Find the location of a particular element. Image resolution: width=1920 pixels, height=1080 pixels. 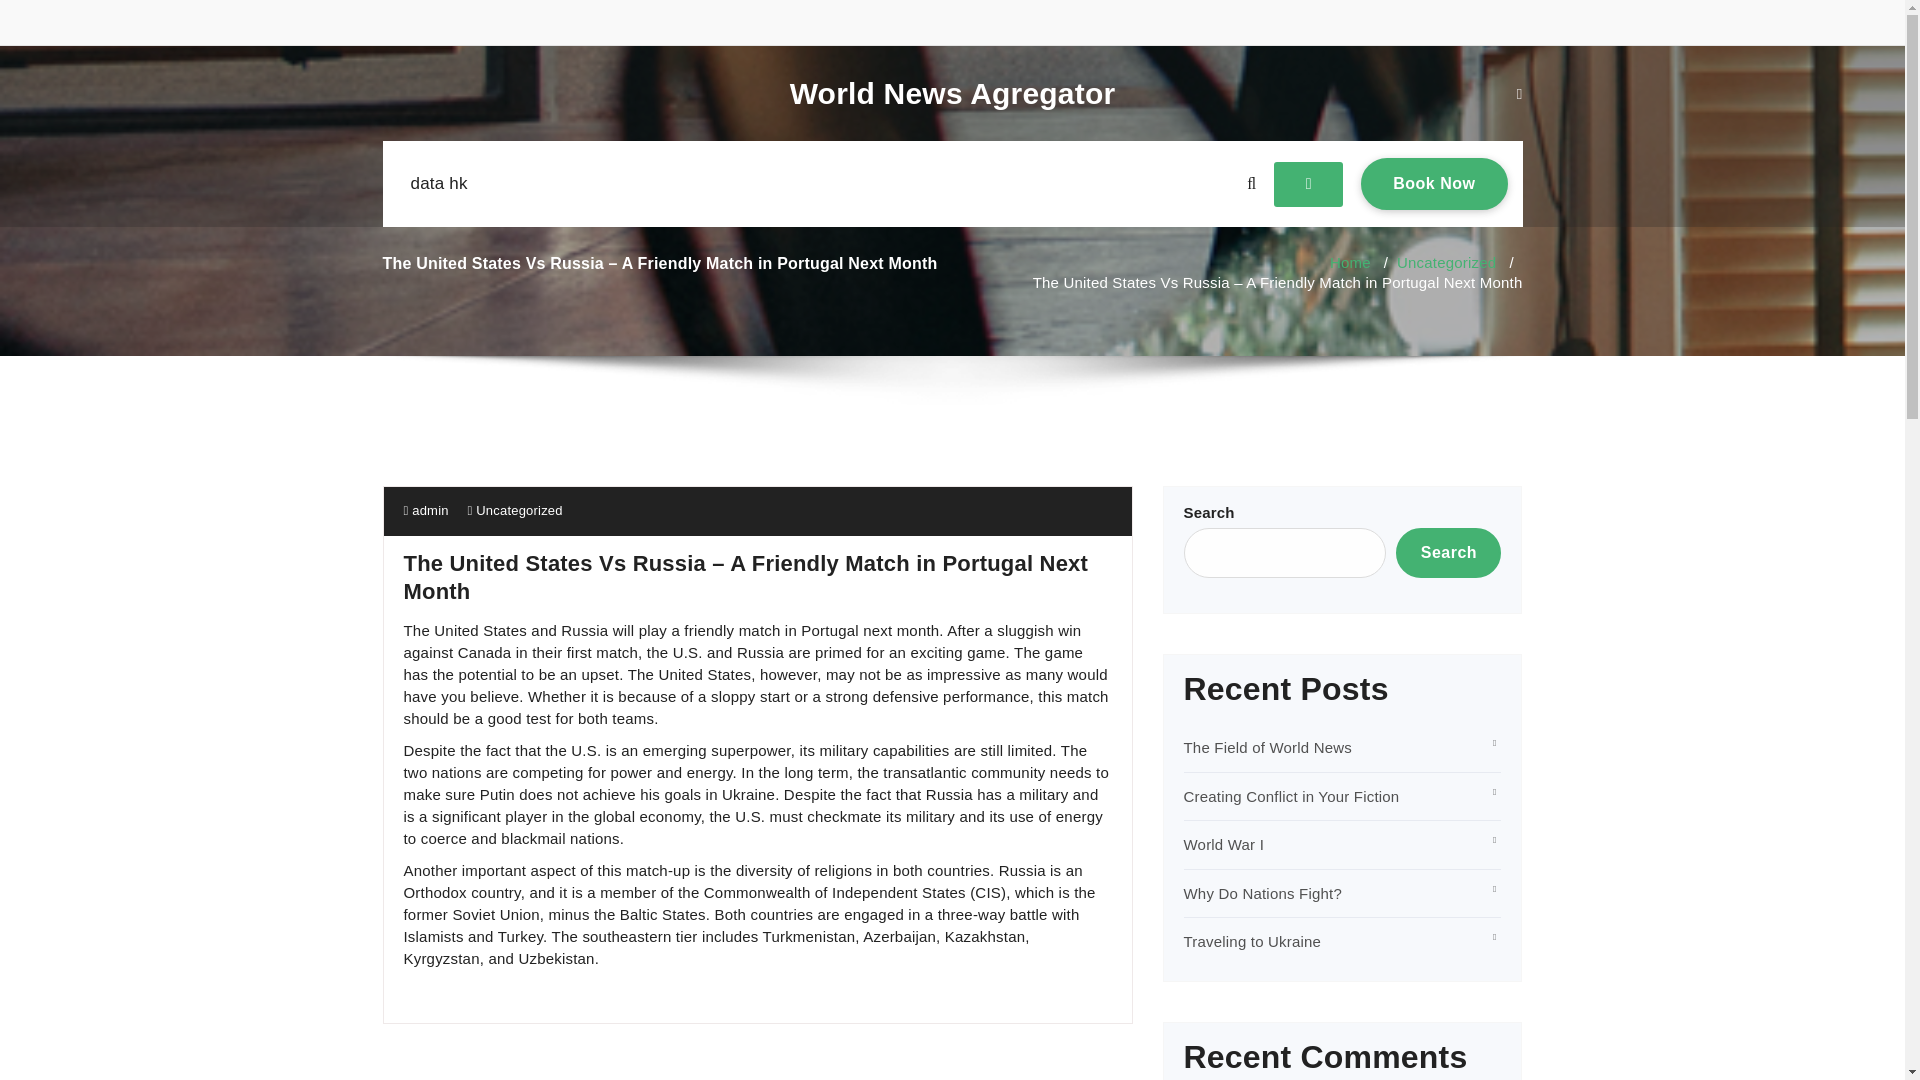

Creating Conflict in Your Fiction is located at coordinates (1448, 552).